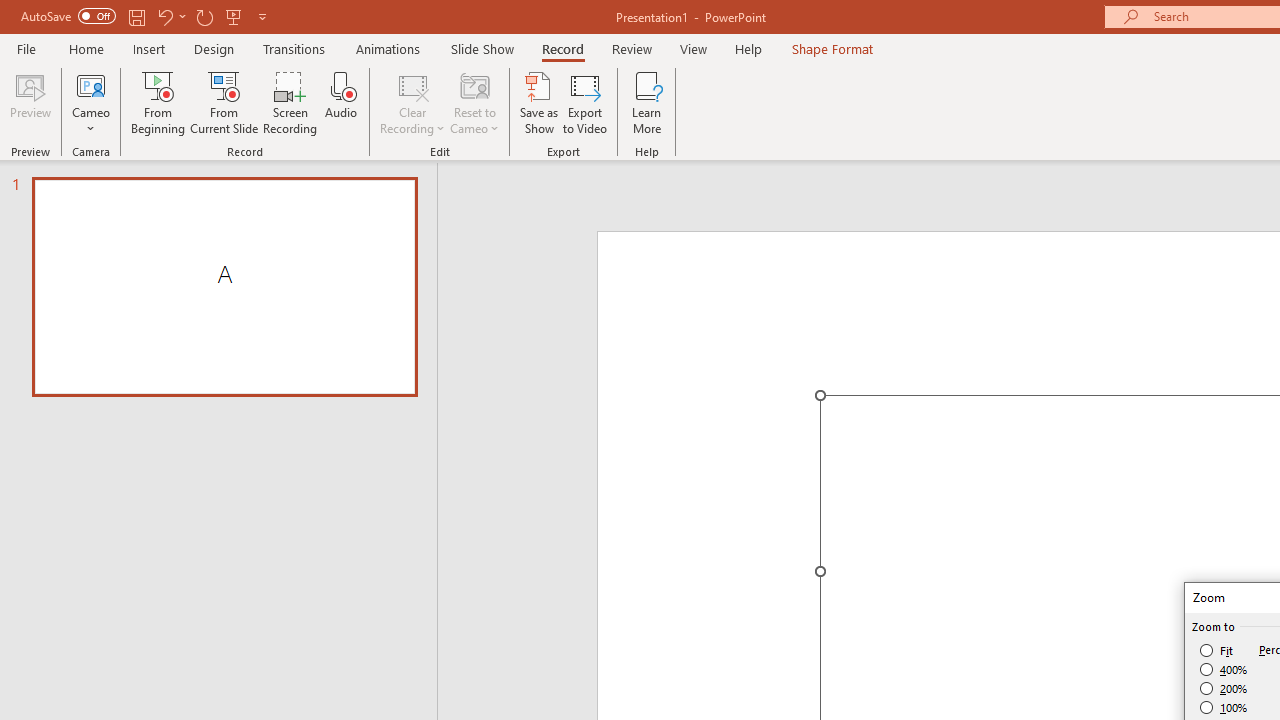 Image resolution: width=1280 pixels, height=720 pixels. I want to click on Screen Recording, so click(290, 102).